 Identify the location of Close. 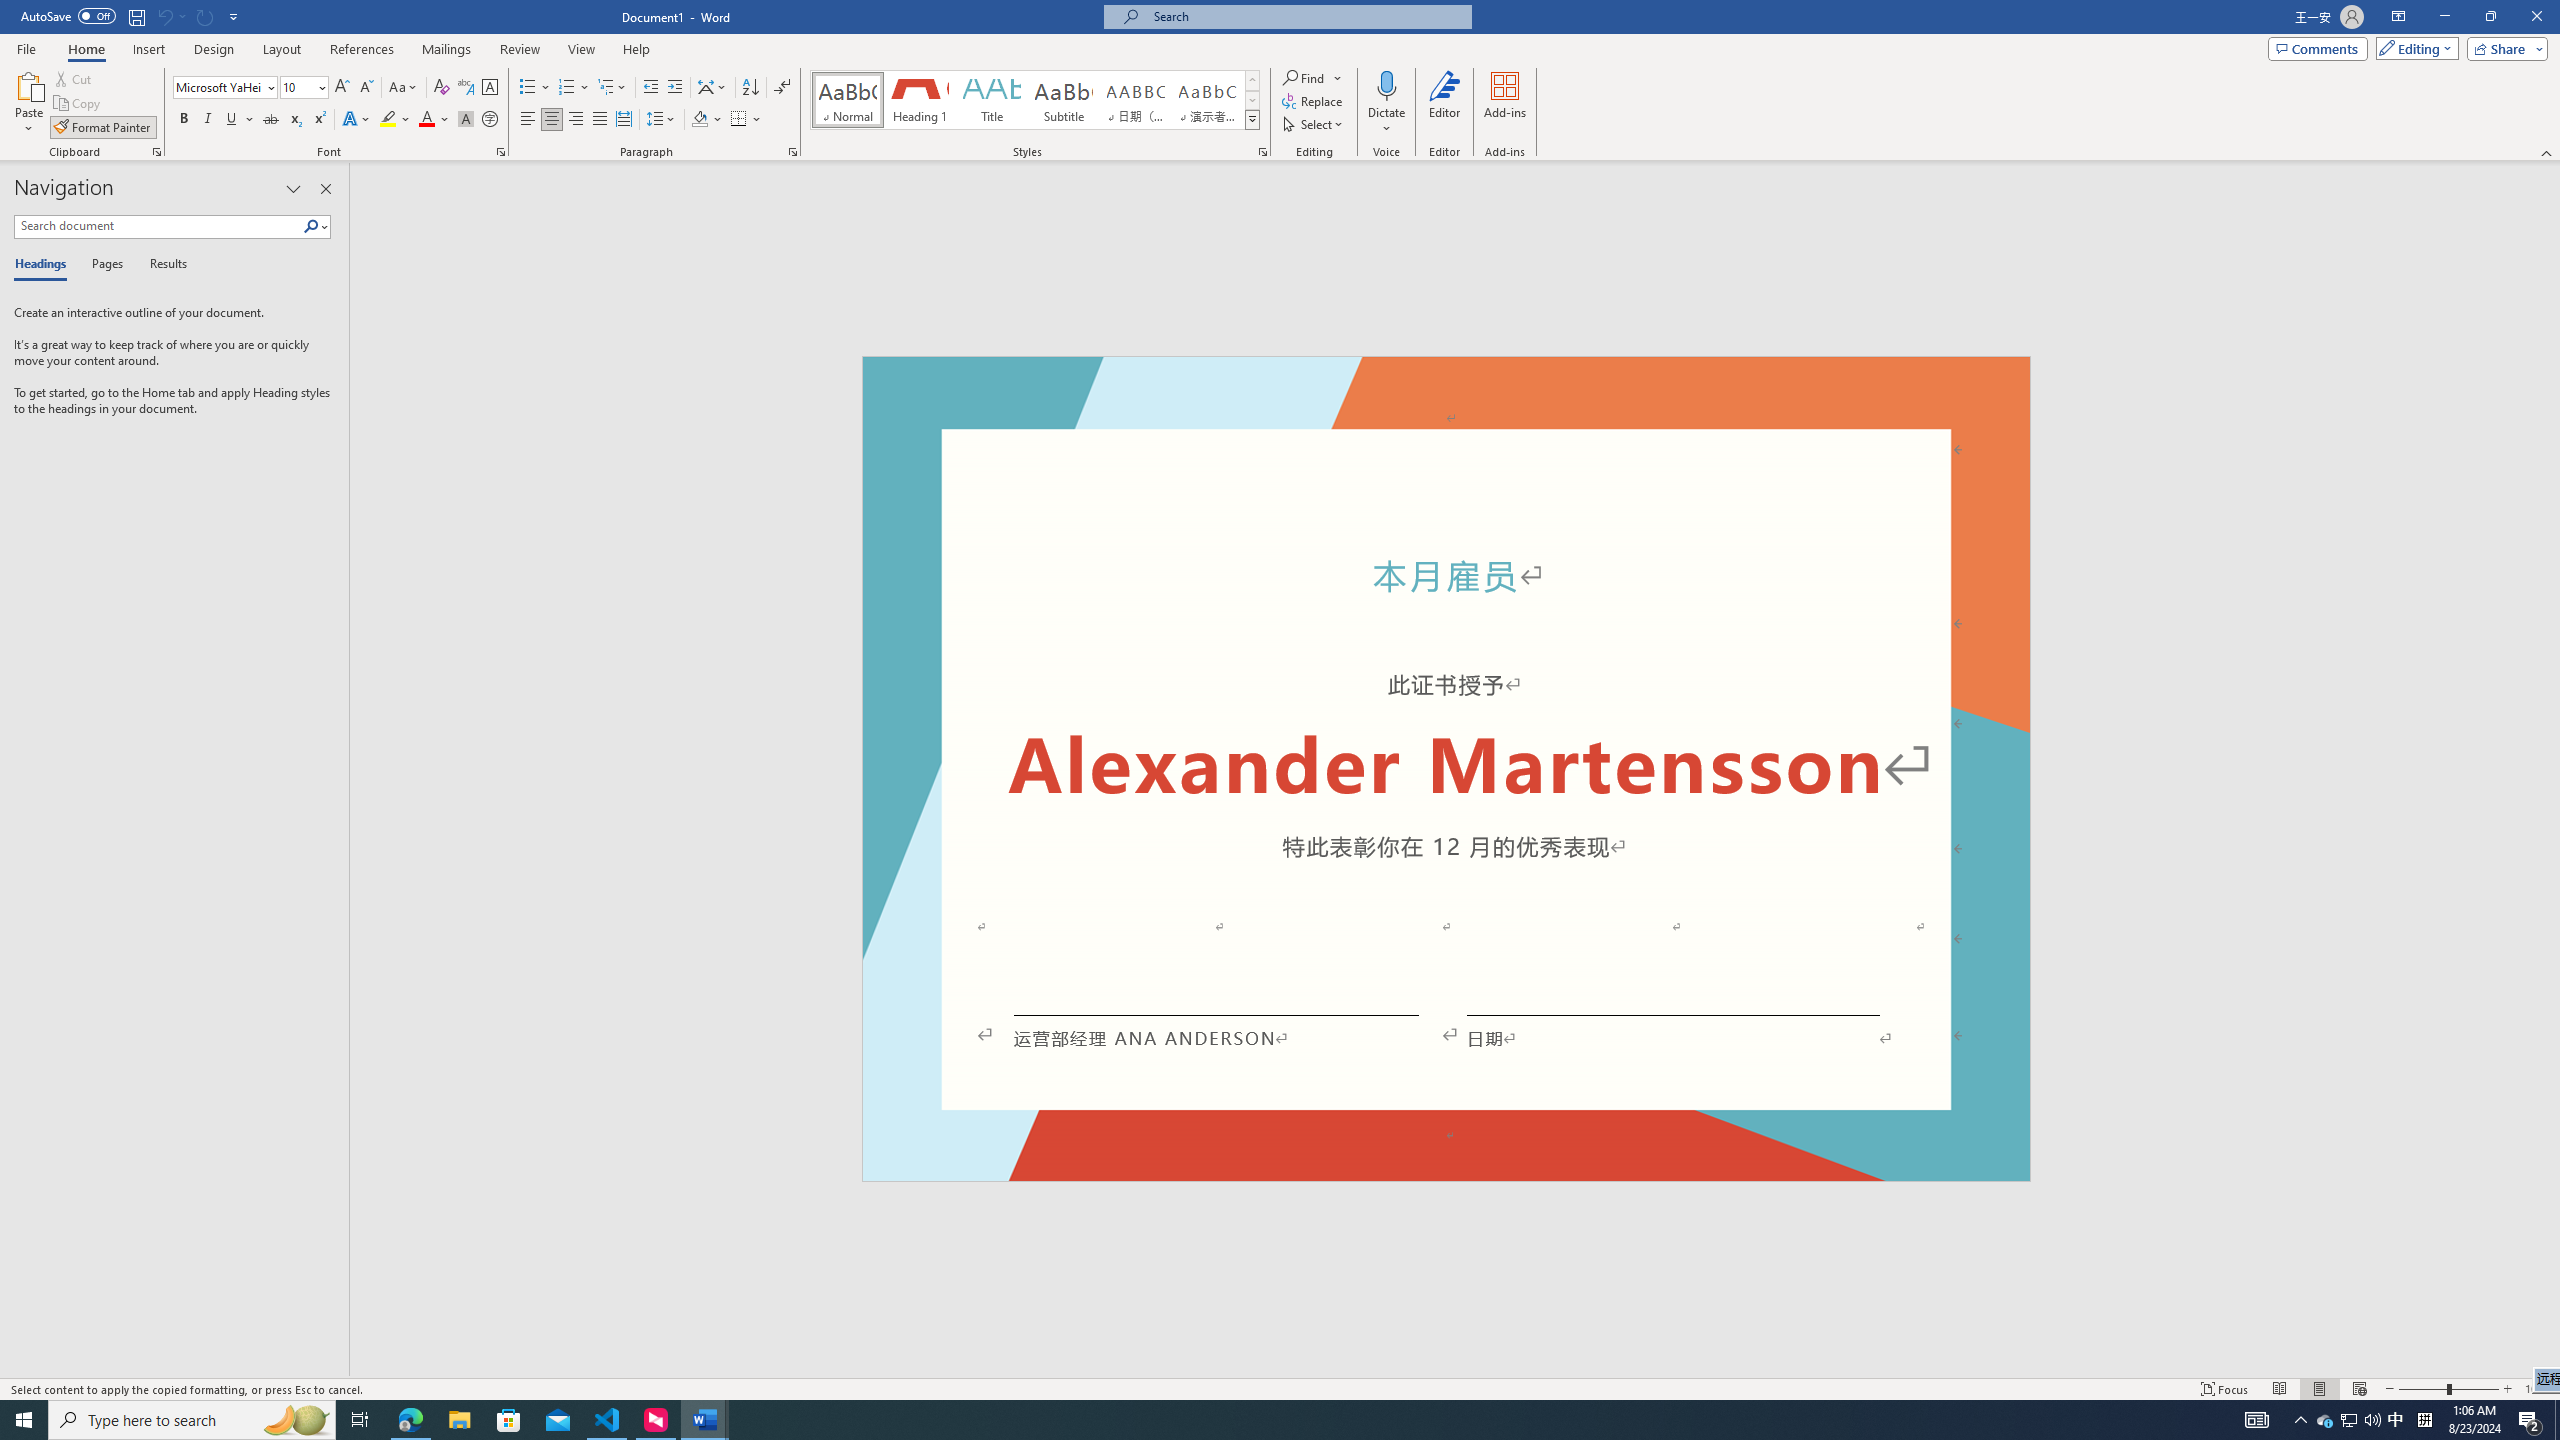
(2536, 17).